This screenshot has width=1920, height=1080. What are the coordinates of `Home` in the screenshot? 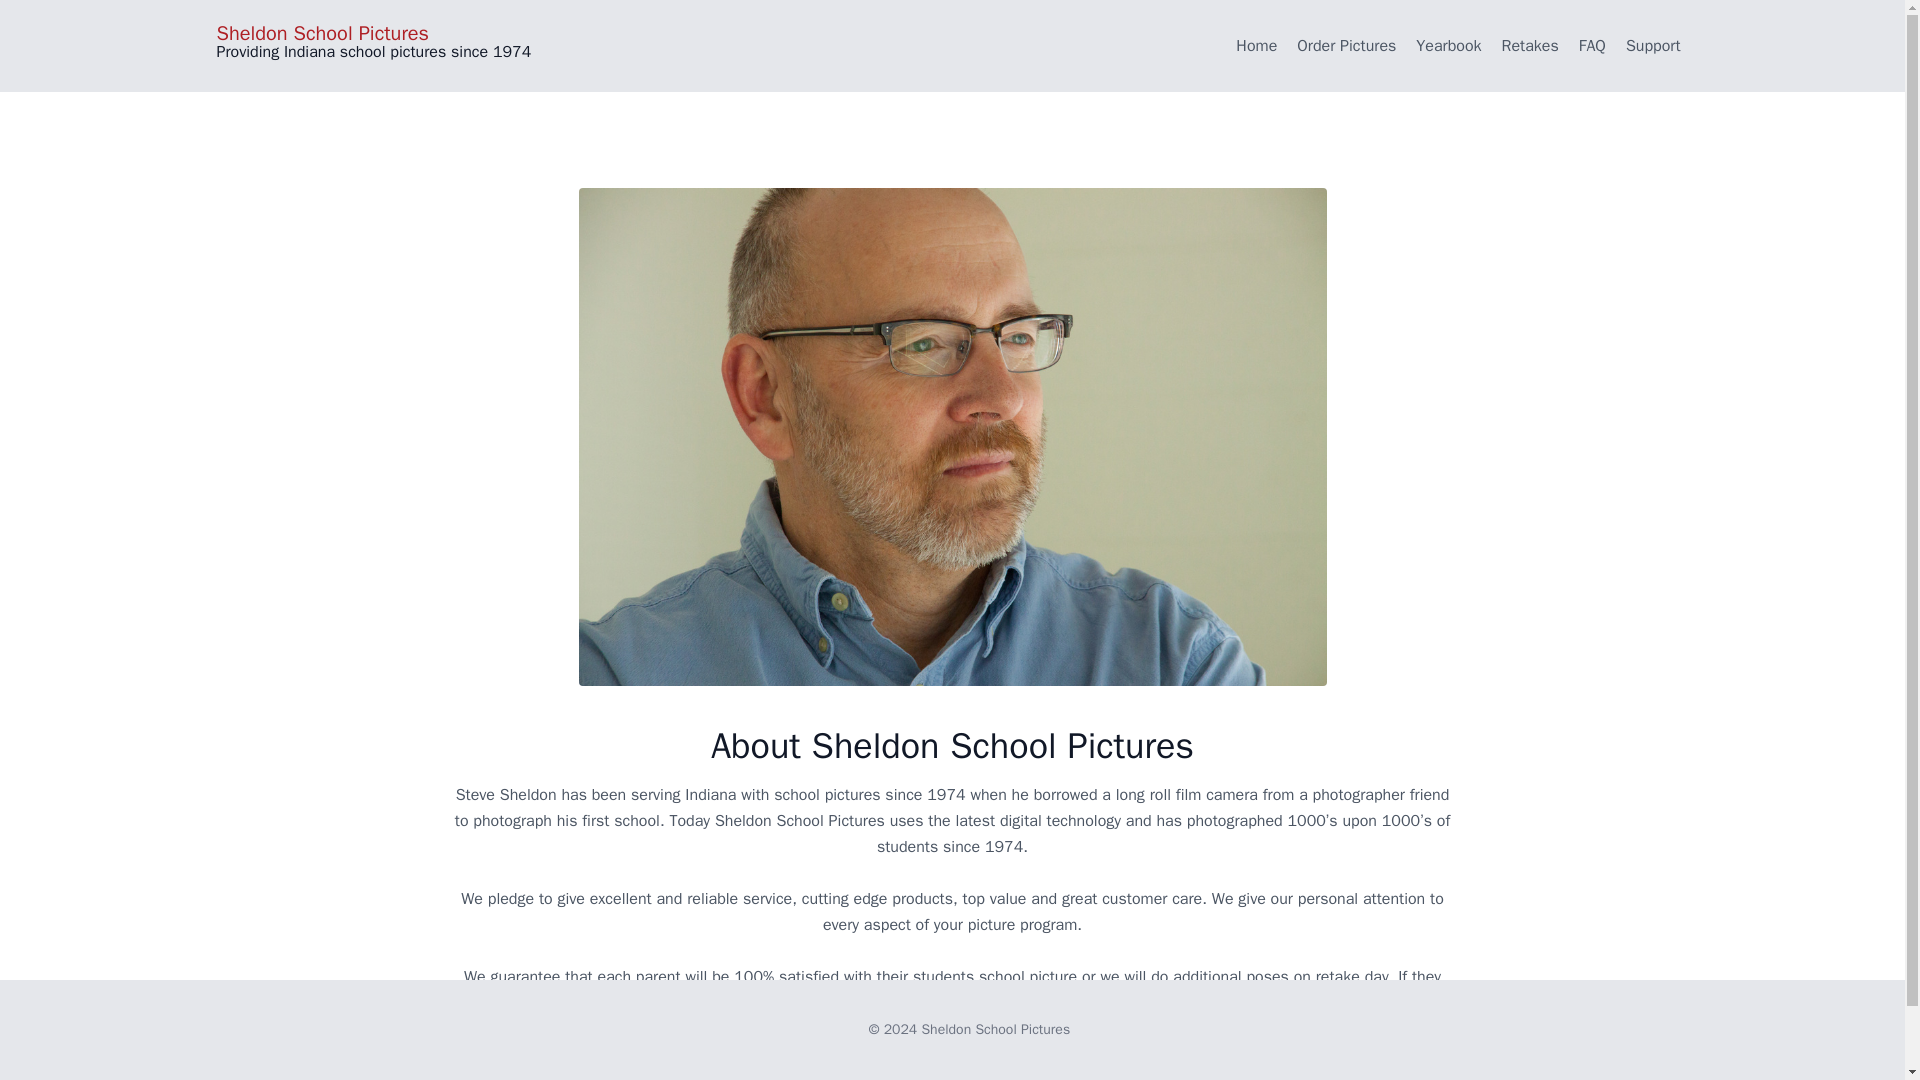 It's located at (1256, 46).